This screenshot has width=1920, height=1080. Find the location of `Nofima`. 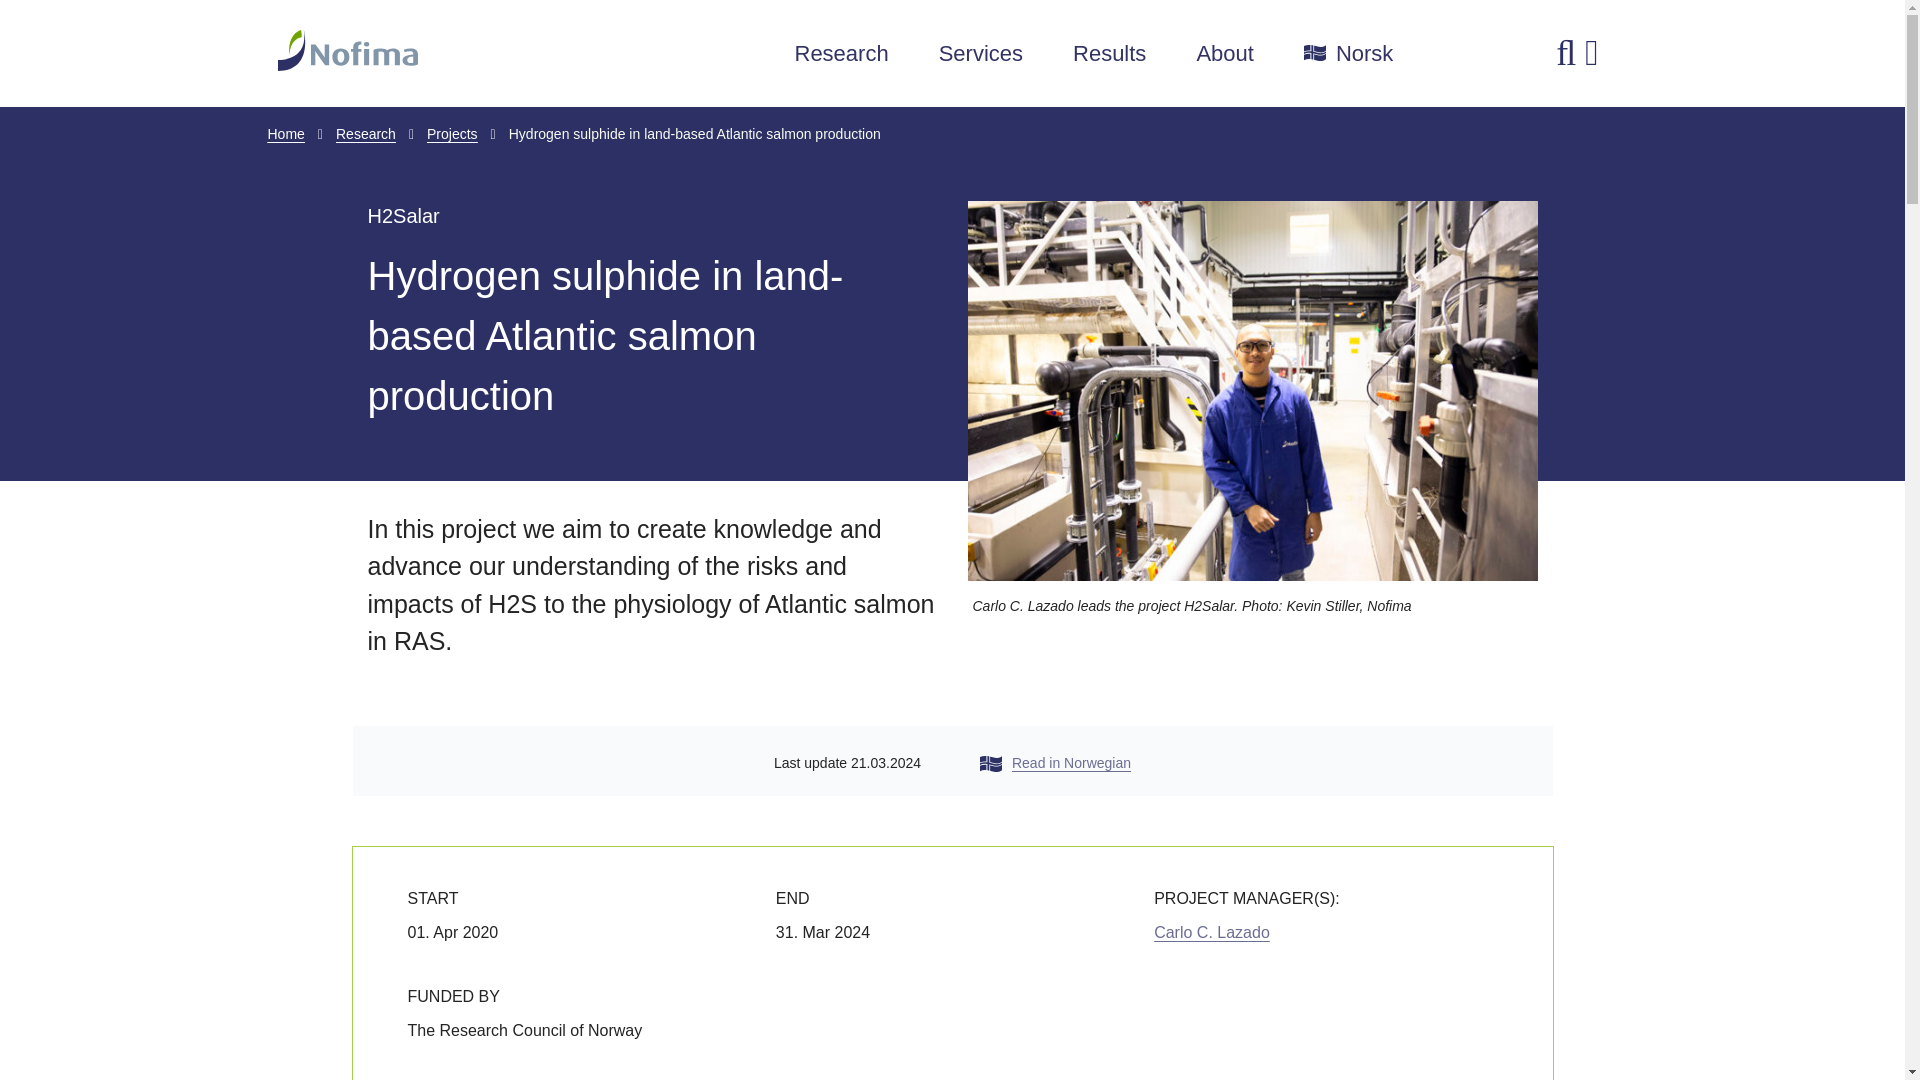

Nofima is located at coordinates (462, 50).